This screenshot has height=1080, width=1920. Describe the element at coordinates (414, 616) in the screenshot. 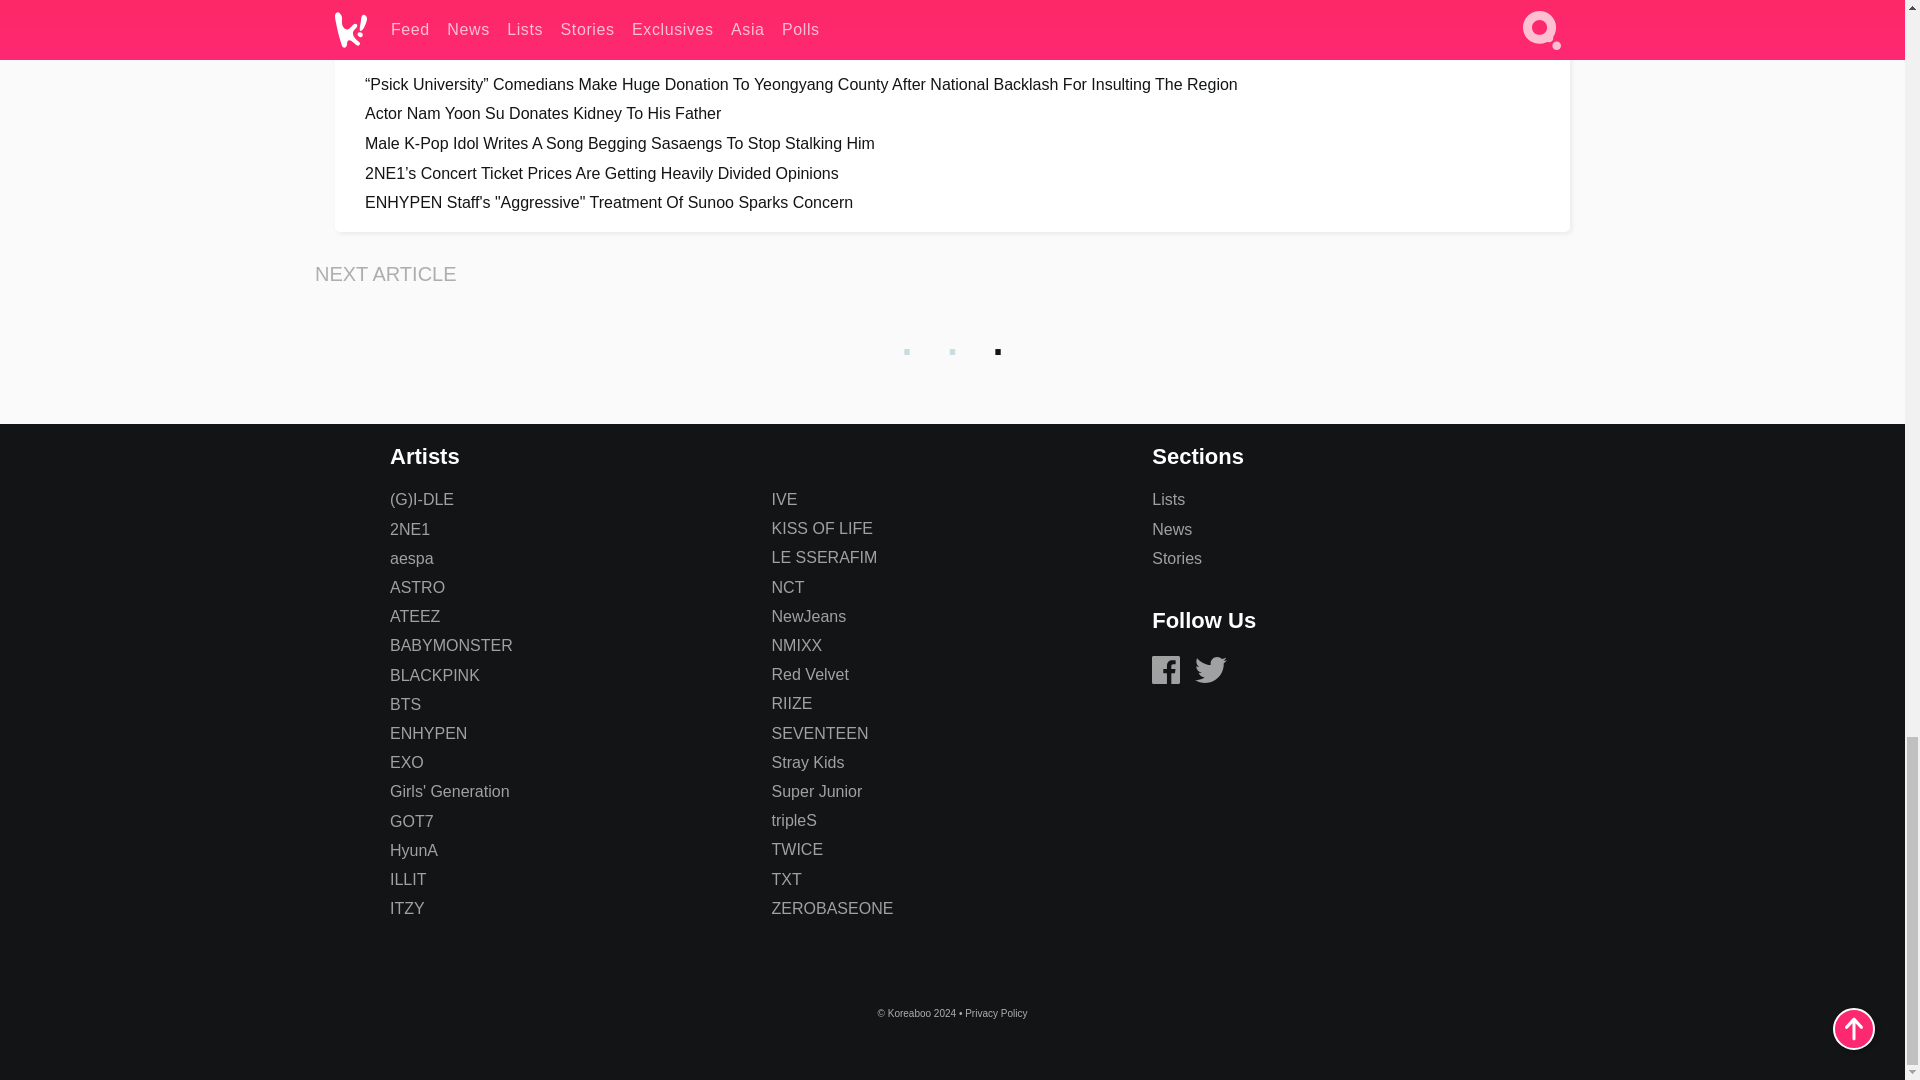

I see `ATEEZ` at that location.